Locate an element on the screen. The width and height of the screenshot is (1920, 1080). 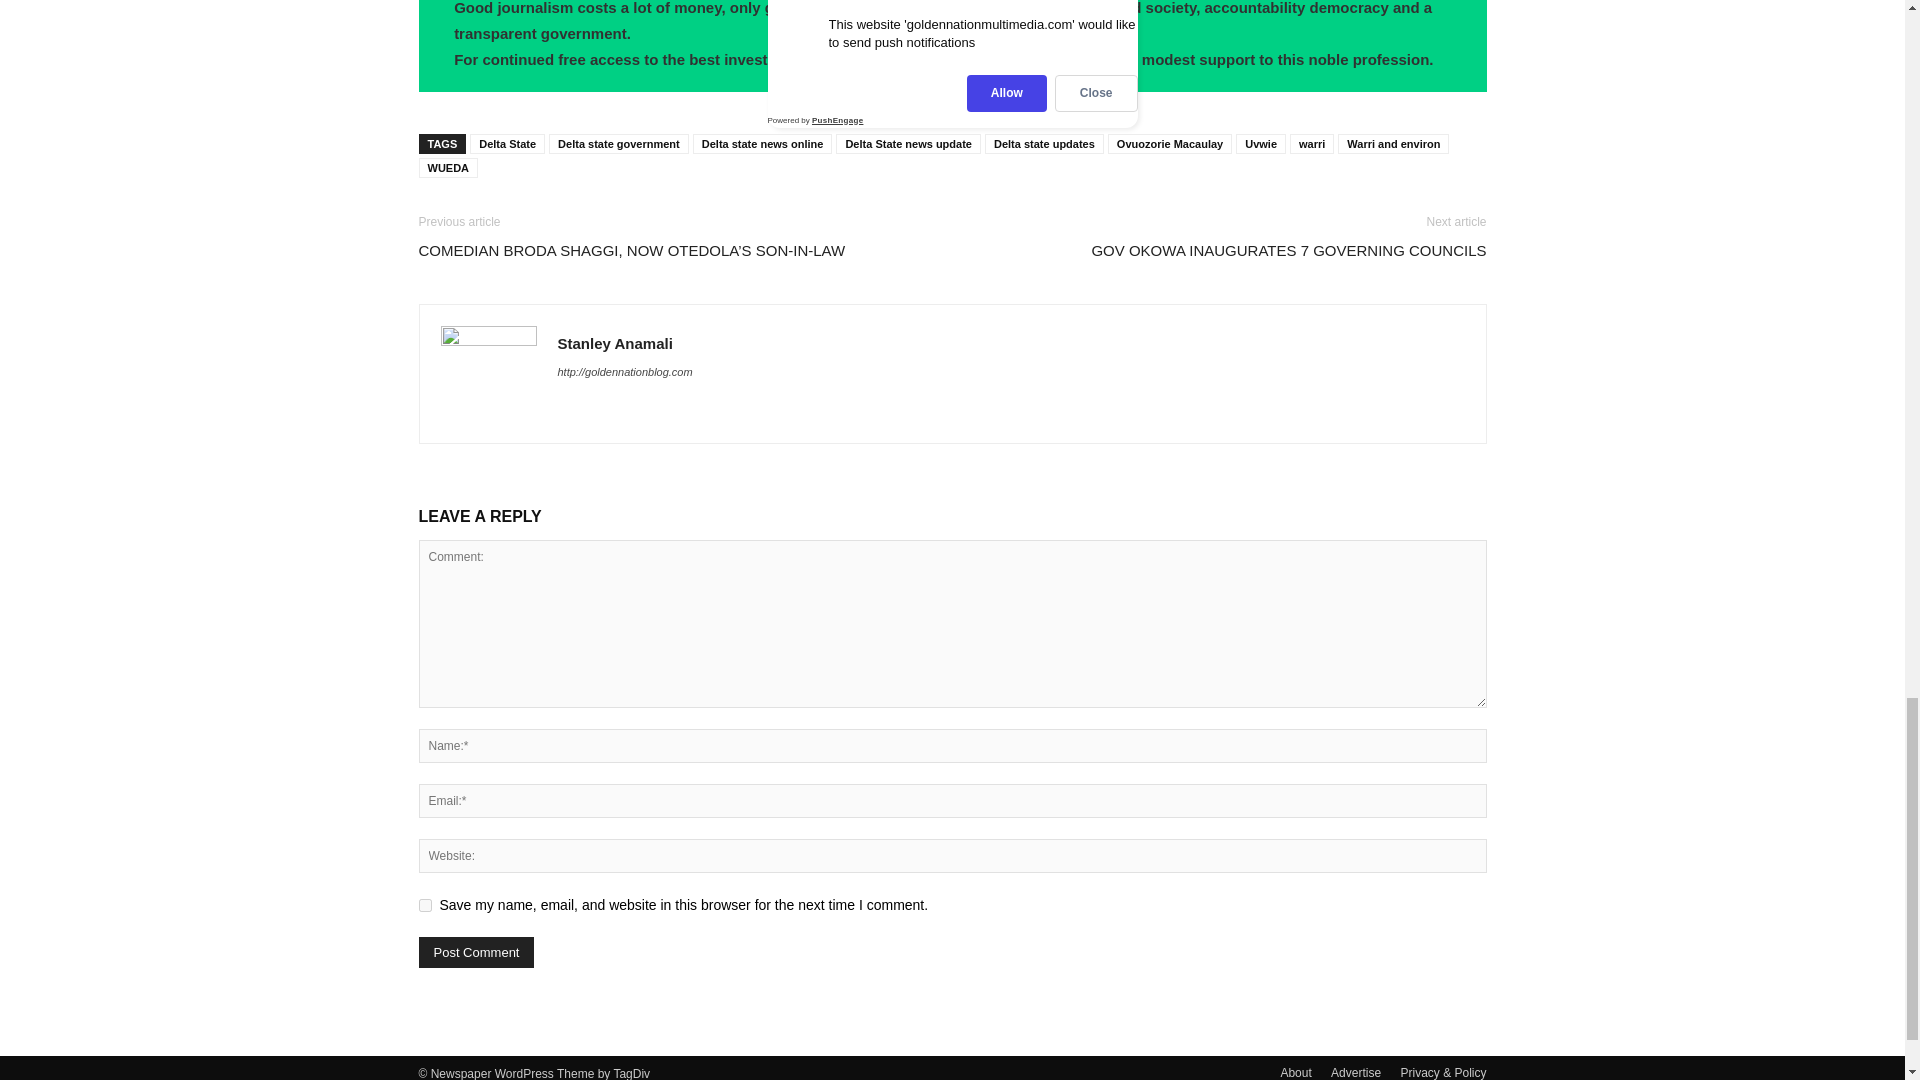
Post Comment is located at coordinates (476, 952).